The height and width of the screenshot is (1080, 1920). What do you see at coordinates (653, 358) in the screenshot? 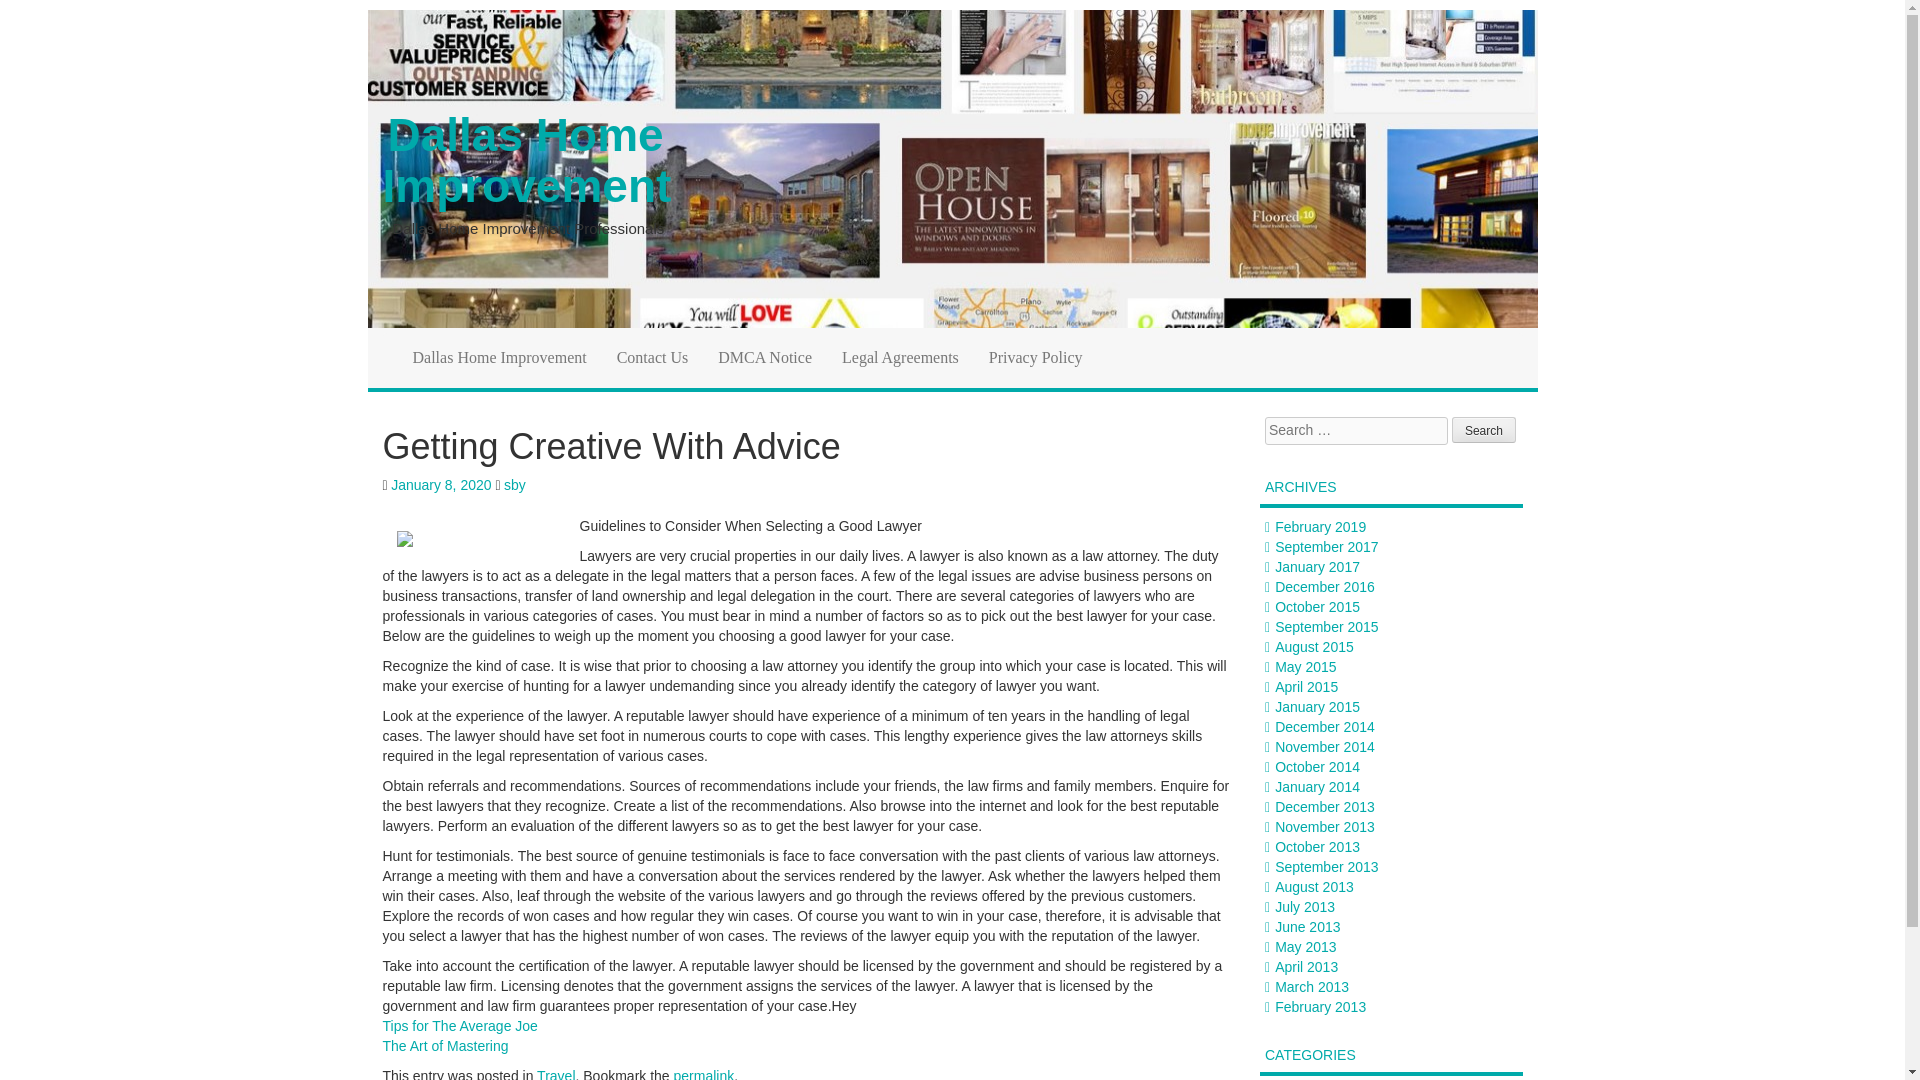
I see `Contact Us` at bounding box center [653, 358].